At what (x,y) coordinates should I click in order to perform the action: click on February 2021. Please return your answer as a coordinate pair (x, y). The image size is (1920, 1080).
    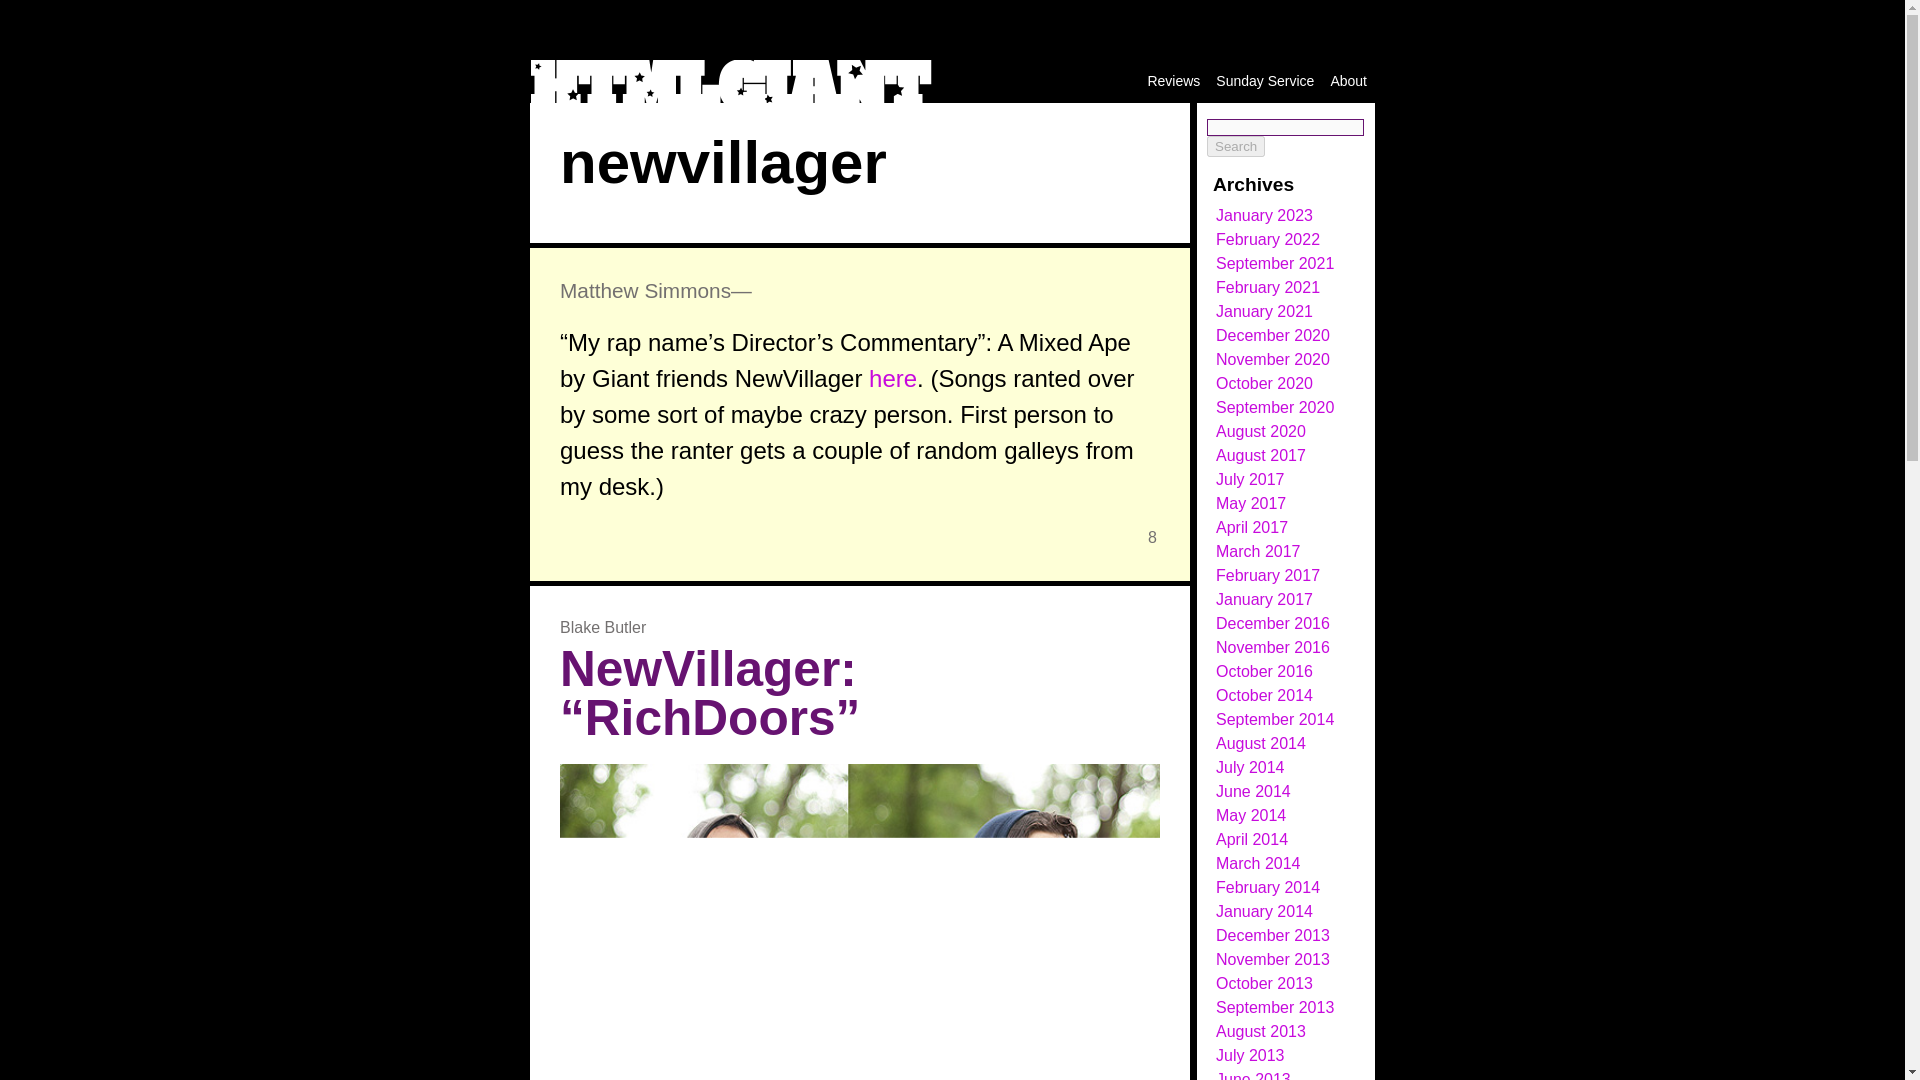
    Looking at the image, I should click on (1268, 286).